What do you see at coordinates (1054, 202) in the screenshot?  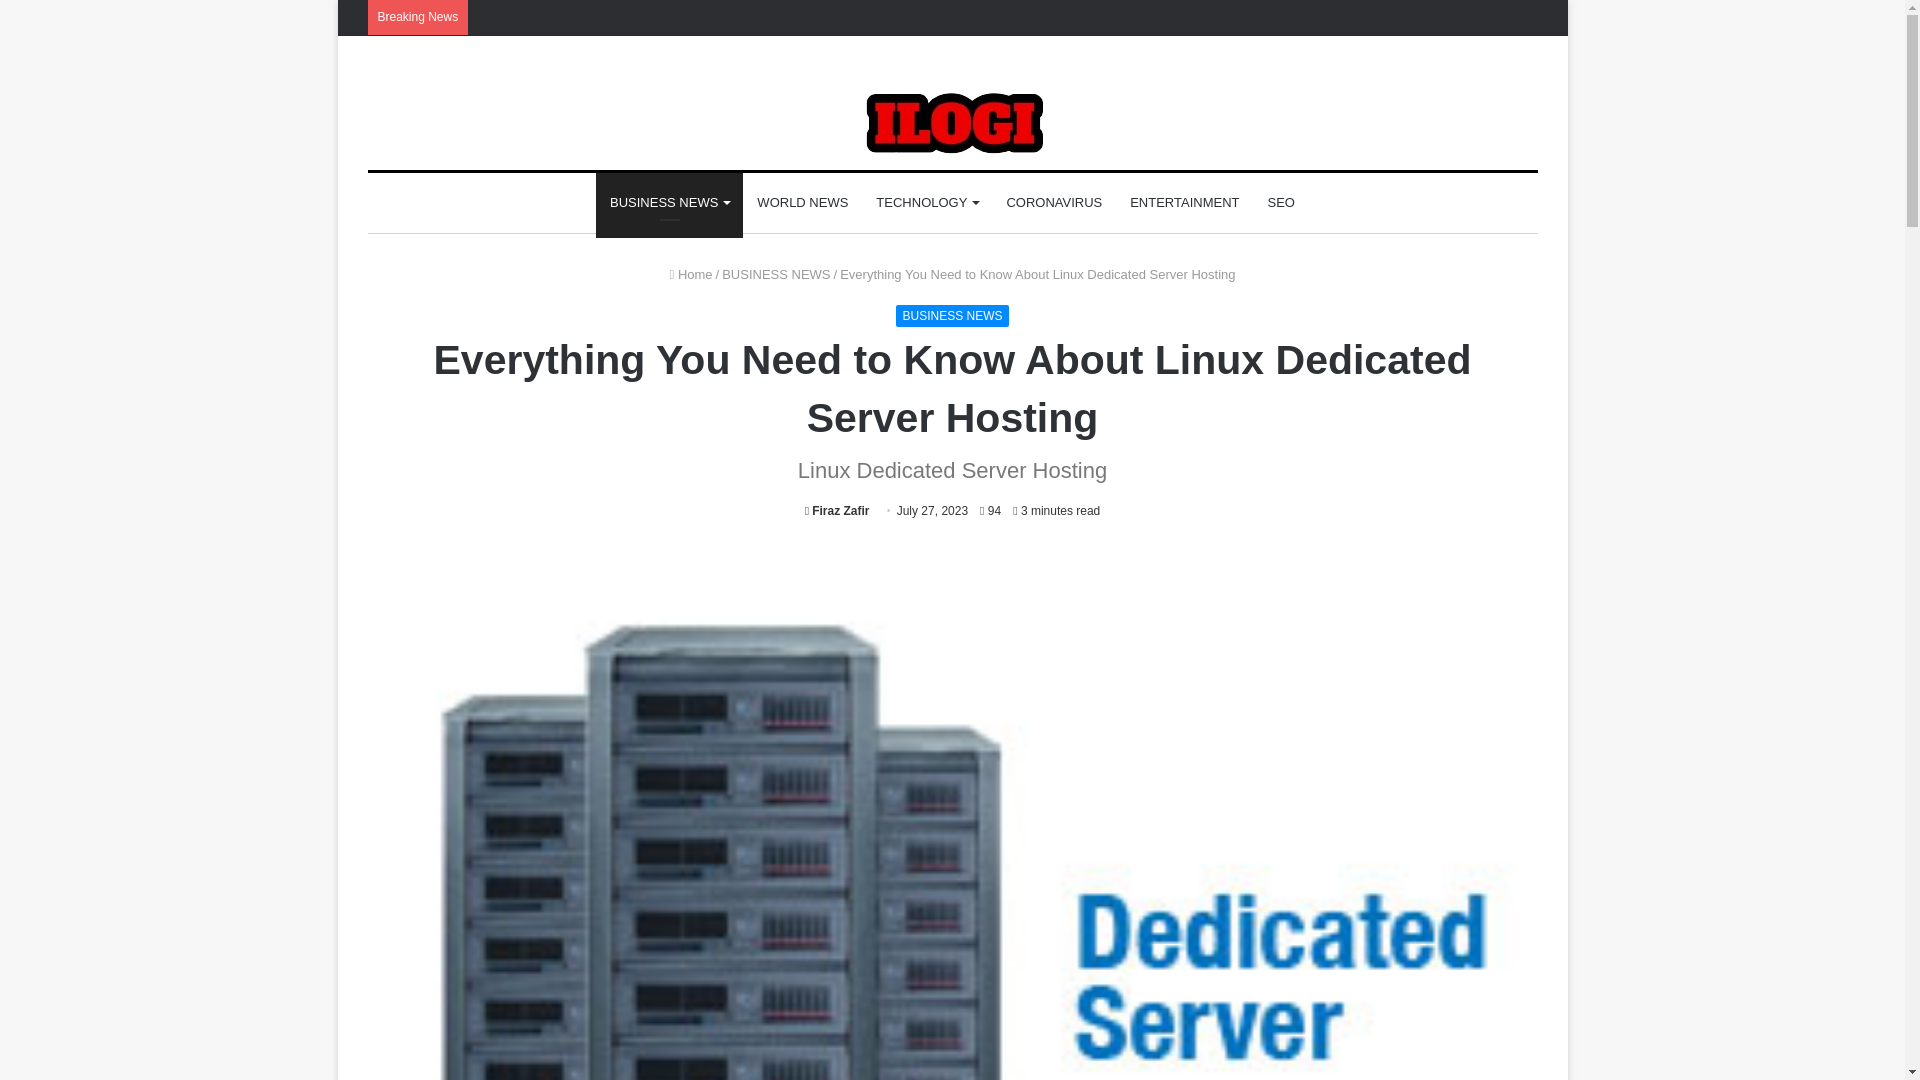 I see `CORONAVIRUS` at bounding box center [1054, 202].